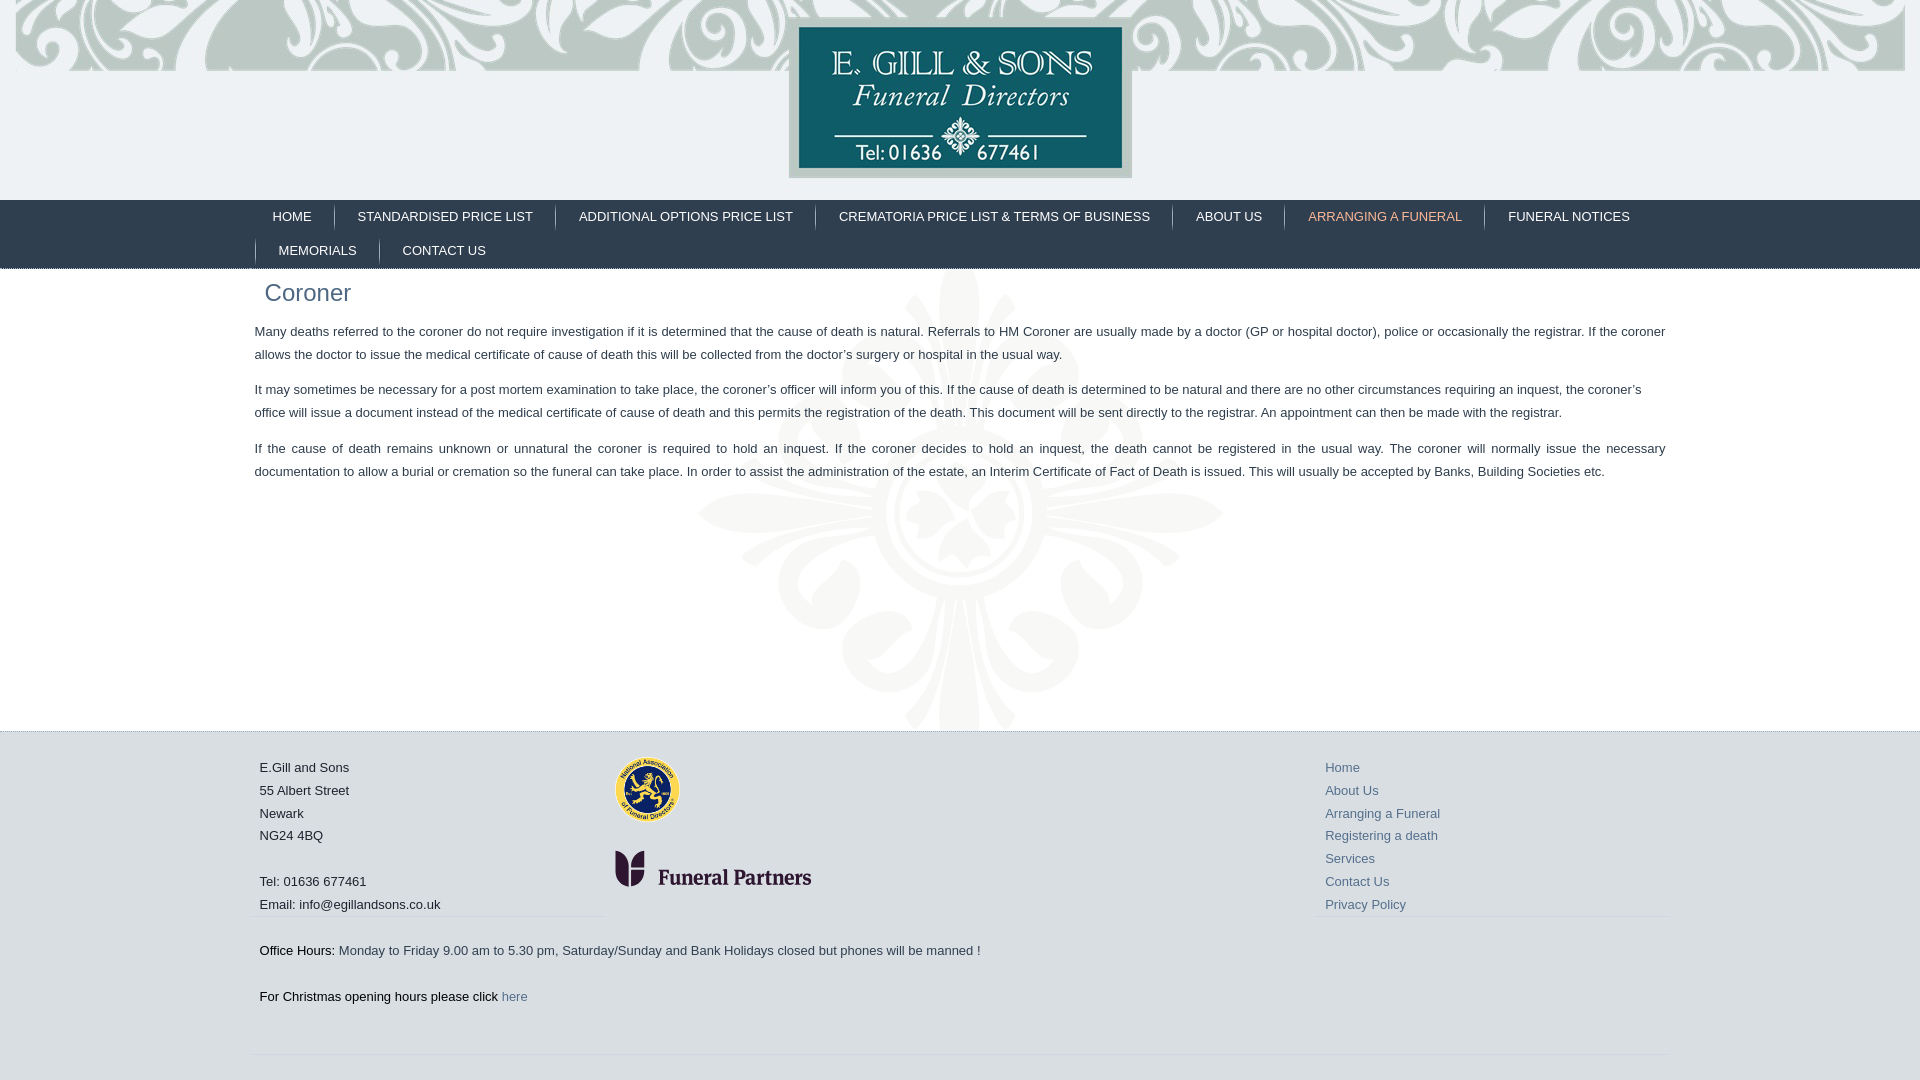 The image size is (1920, 1080). Describe the element at coordinates (444, 250) in the screenshot. I see `CONTACT US` at that location.